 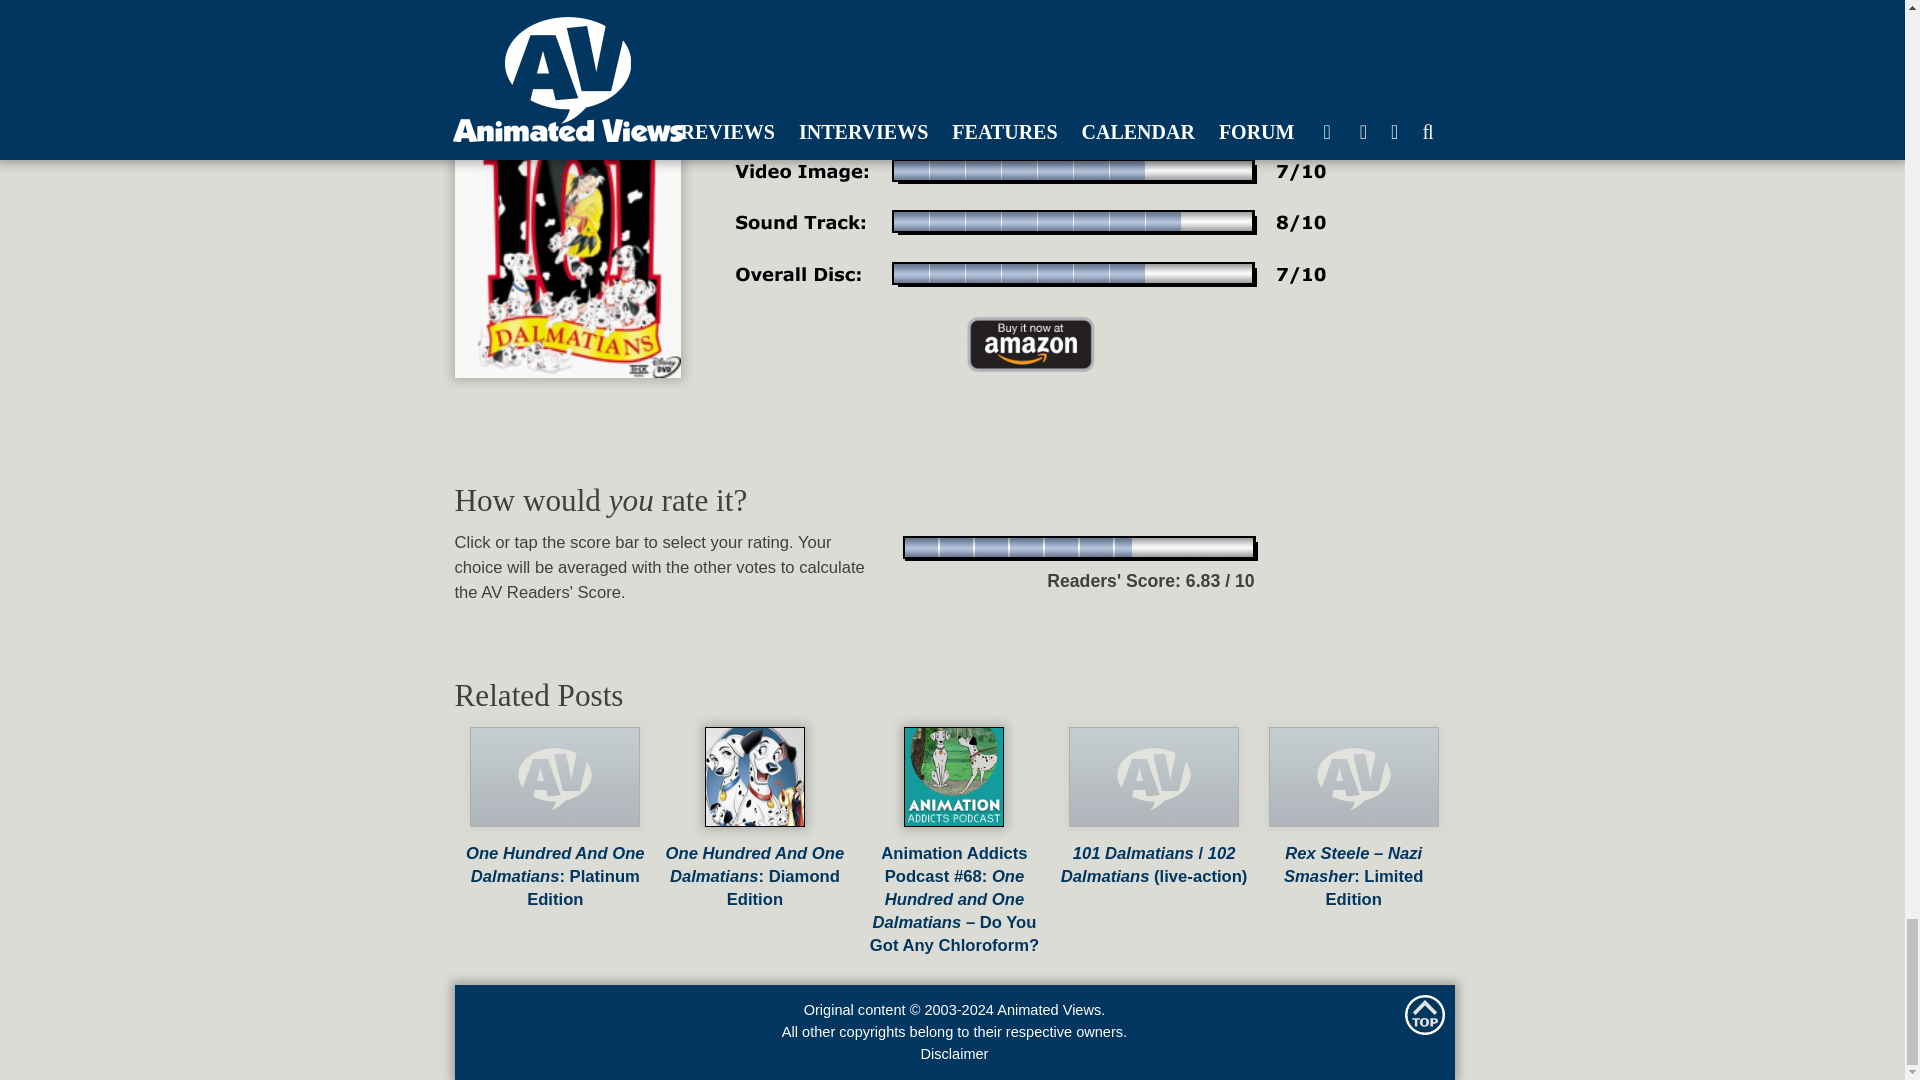 What do you see at coordinates (556, 864) in the screenshot?
I see `One Hundred And One Dalmatians: Platinum Edition` at bounding box center [556, 864].